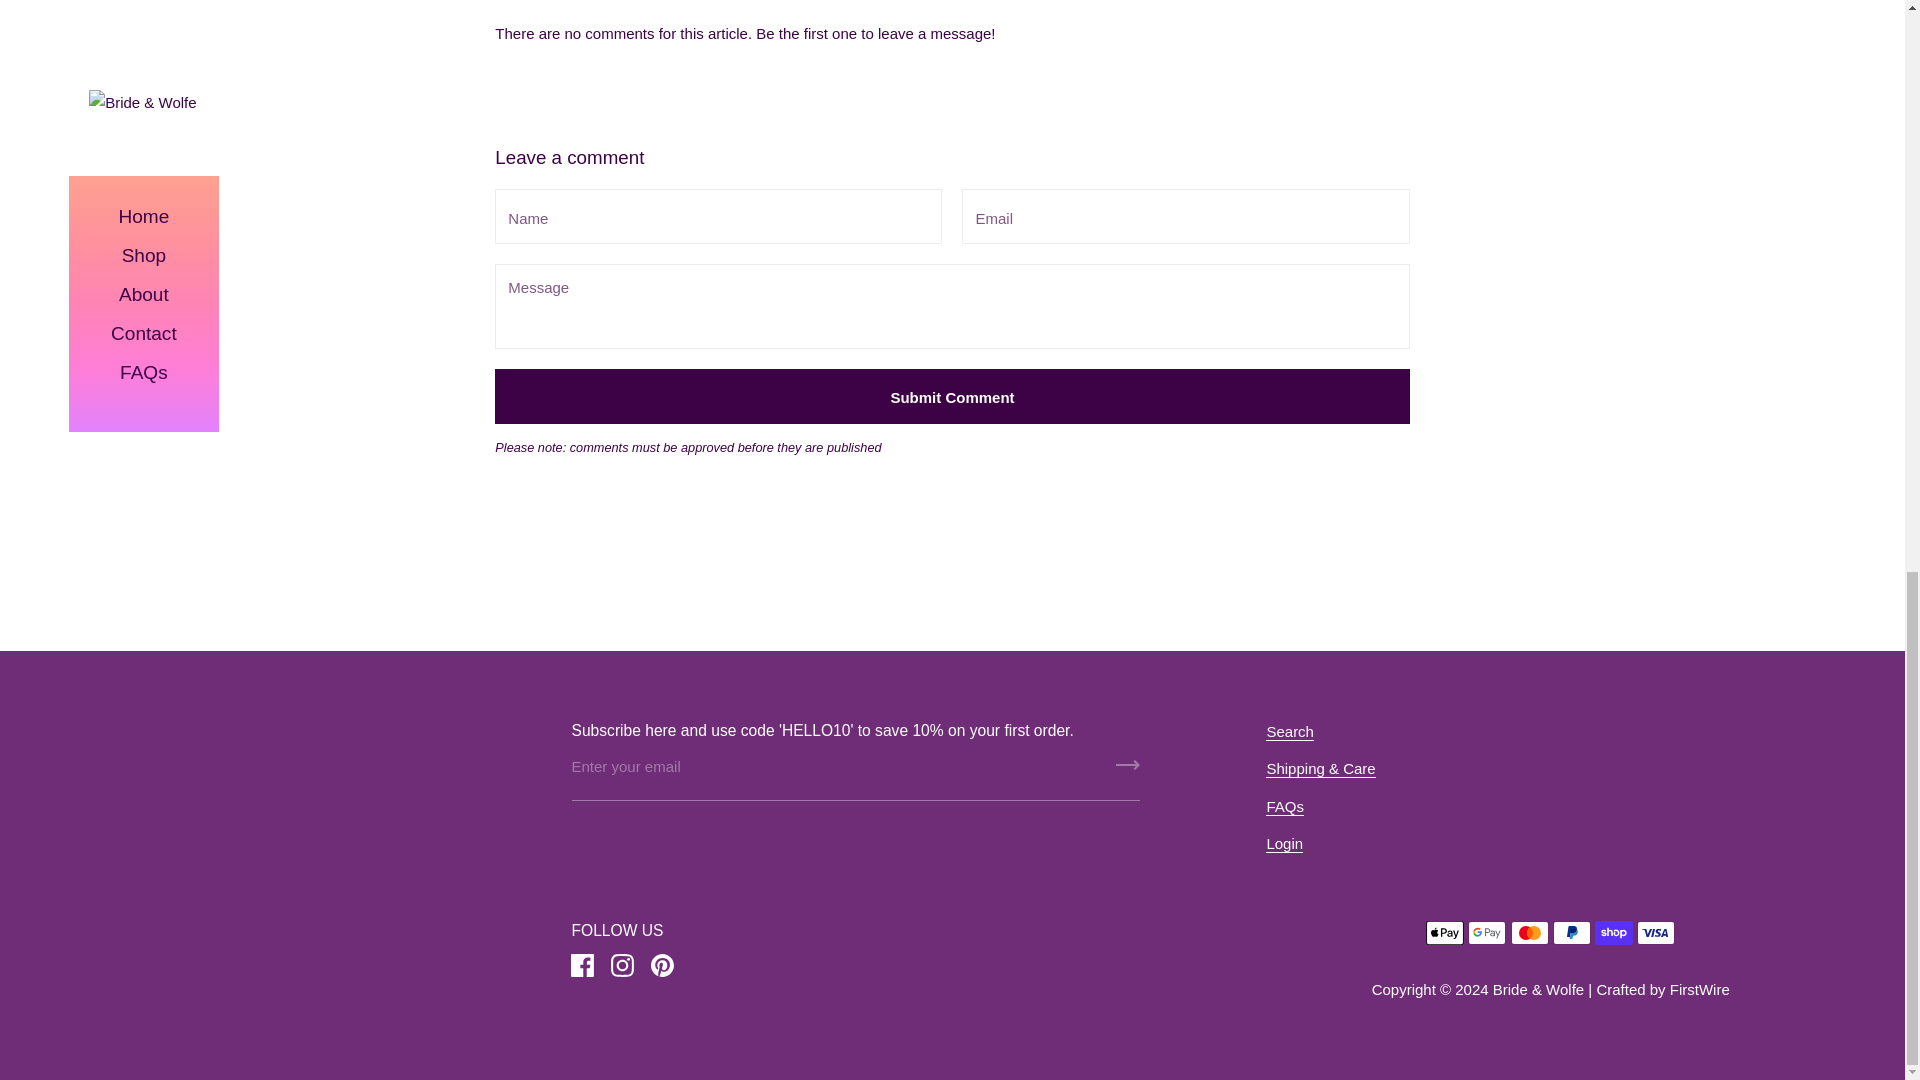 The image size is (1920, 1080). I want to click on Search, so click(1289, 731).